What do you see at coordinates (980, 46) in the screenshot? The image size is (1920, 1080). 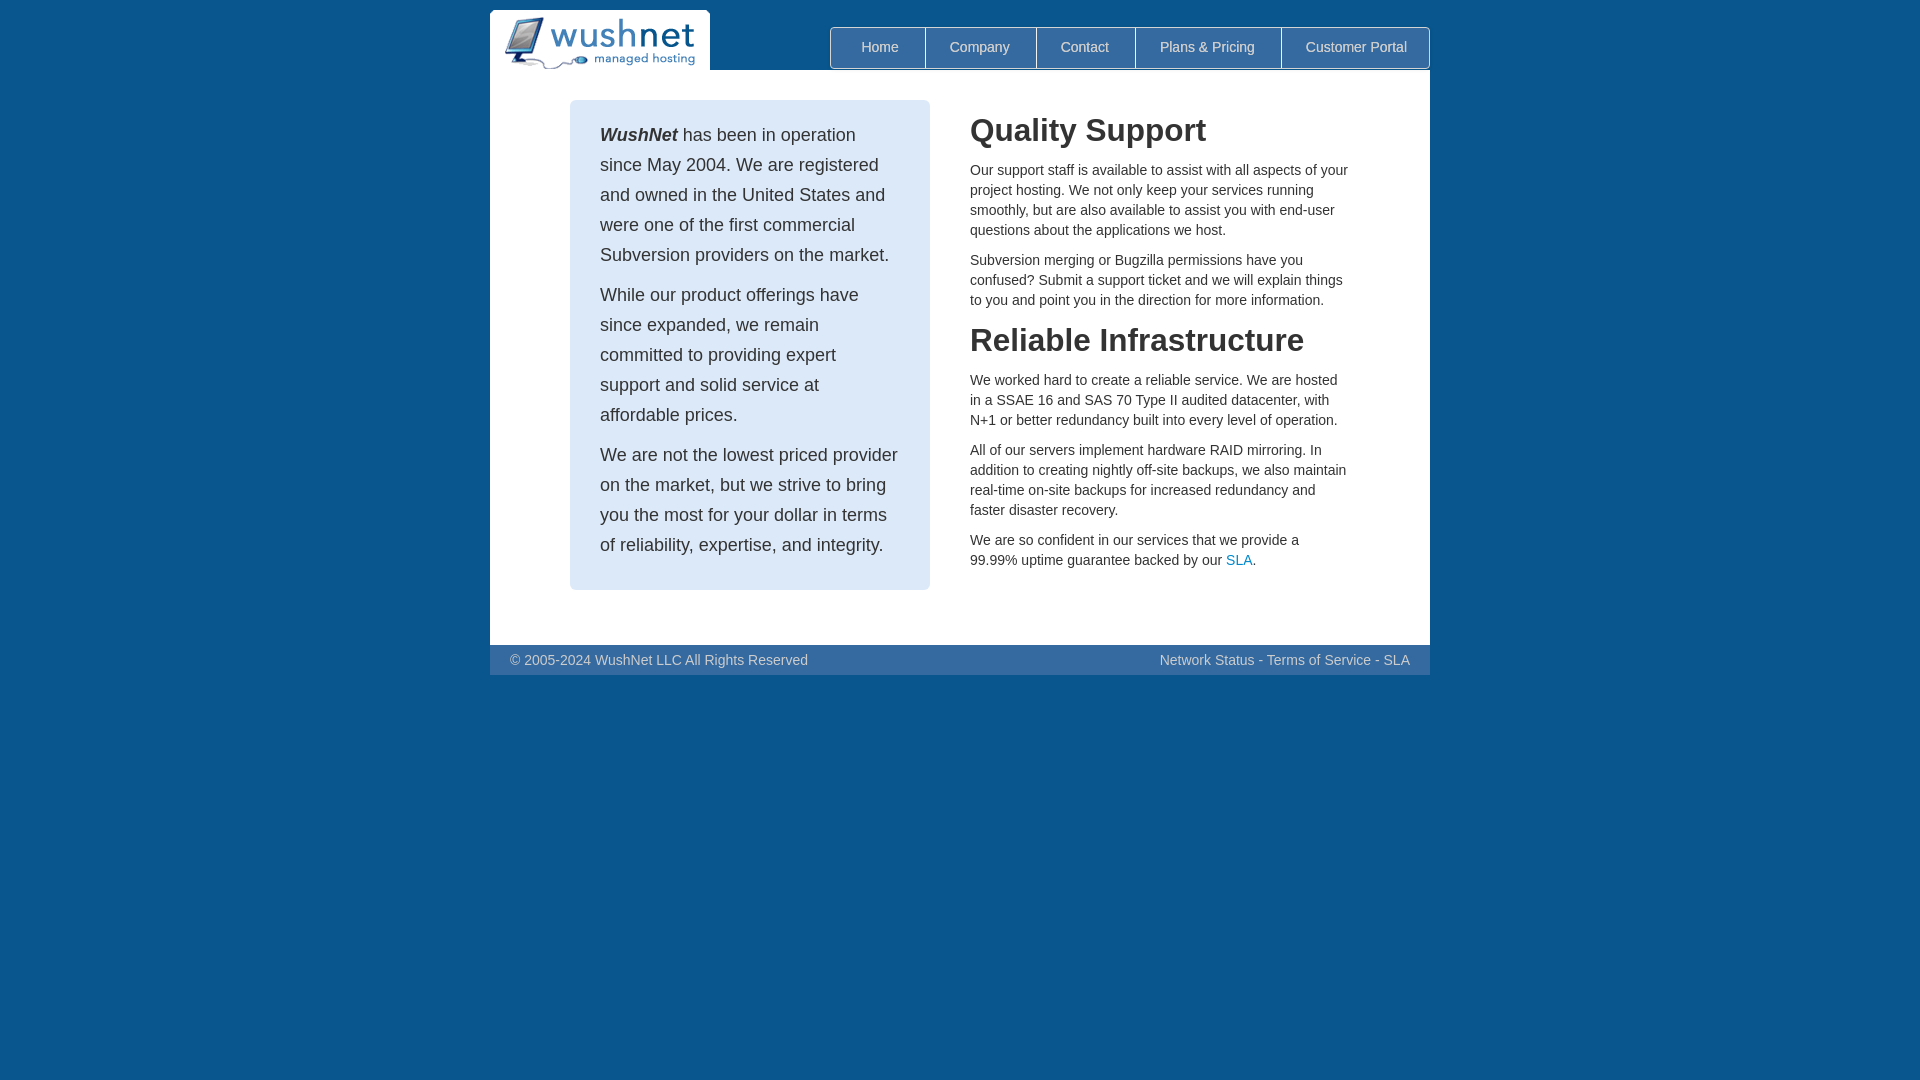 I see `Company` at bounding box center [980, 46].